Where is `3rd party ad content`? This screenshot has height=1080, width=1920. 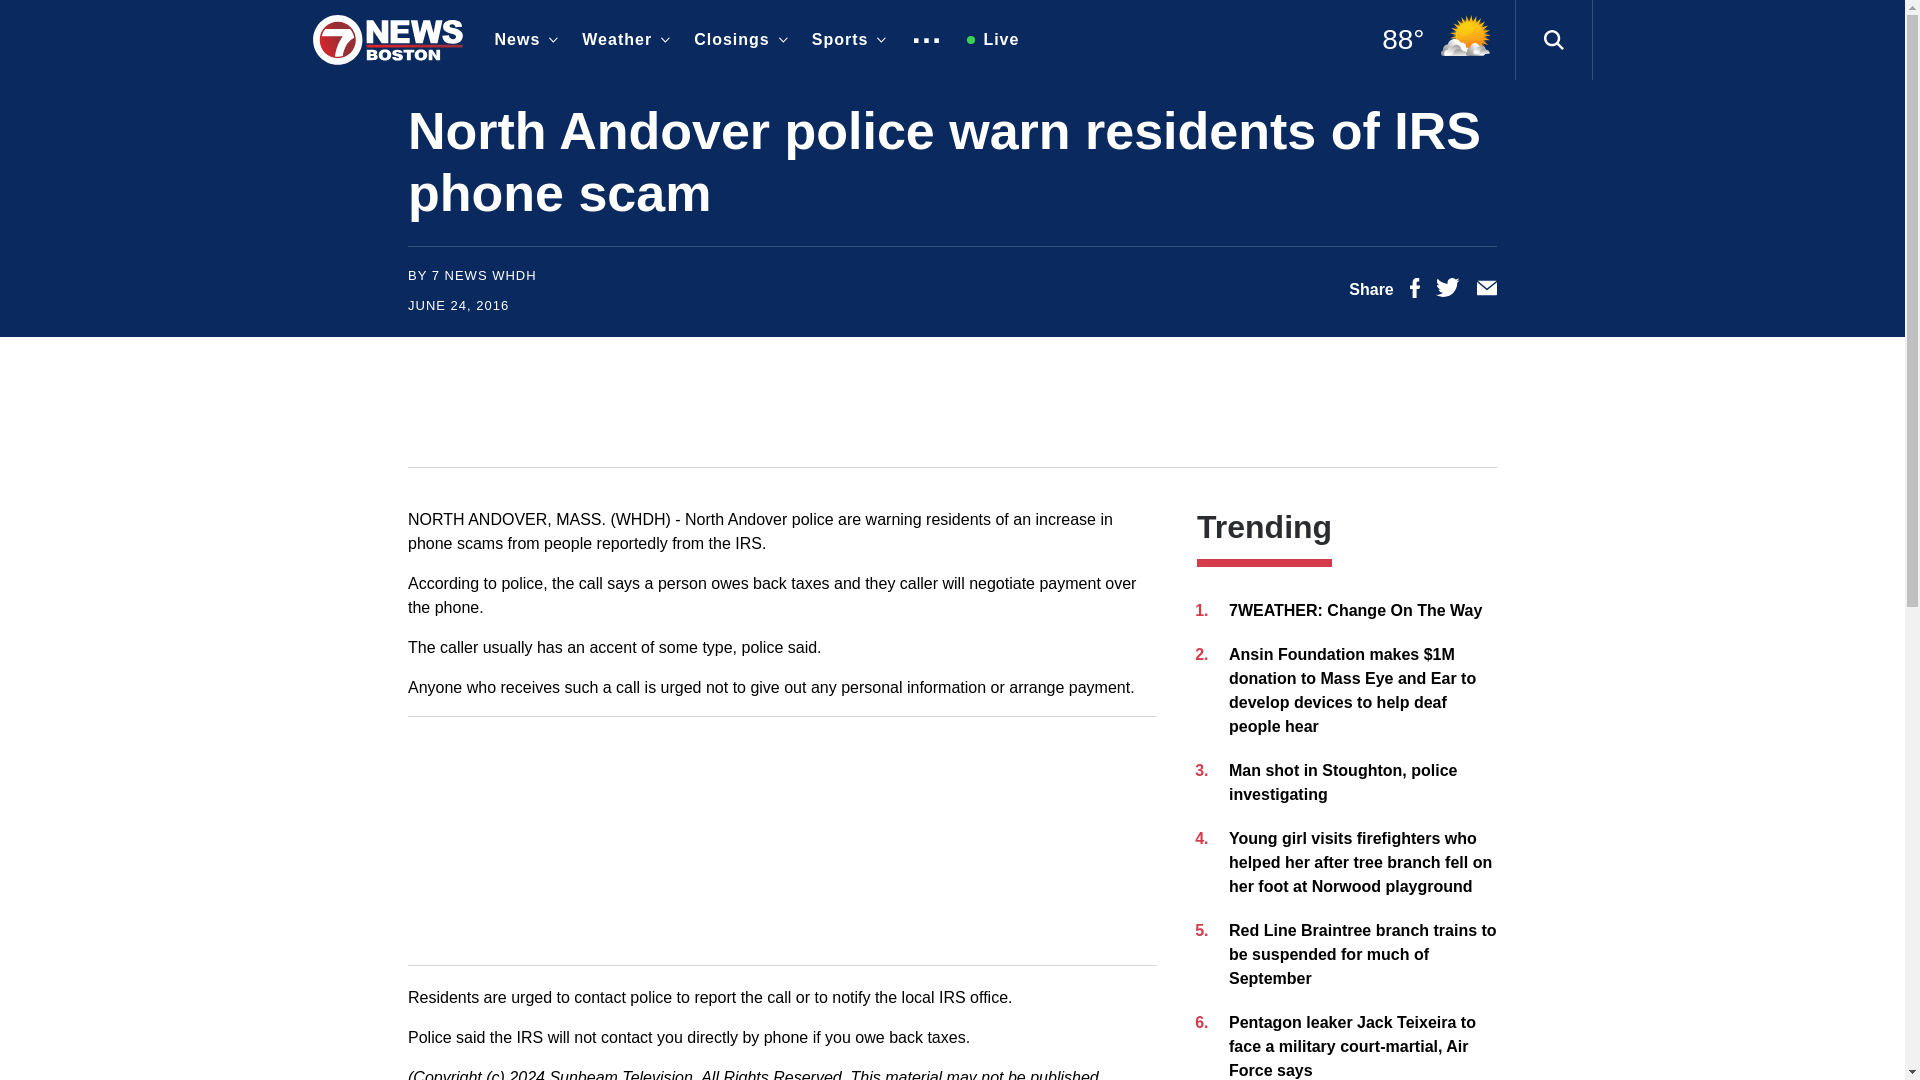 3rd party ad content is located at coordinates (782, 840).